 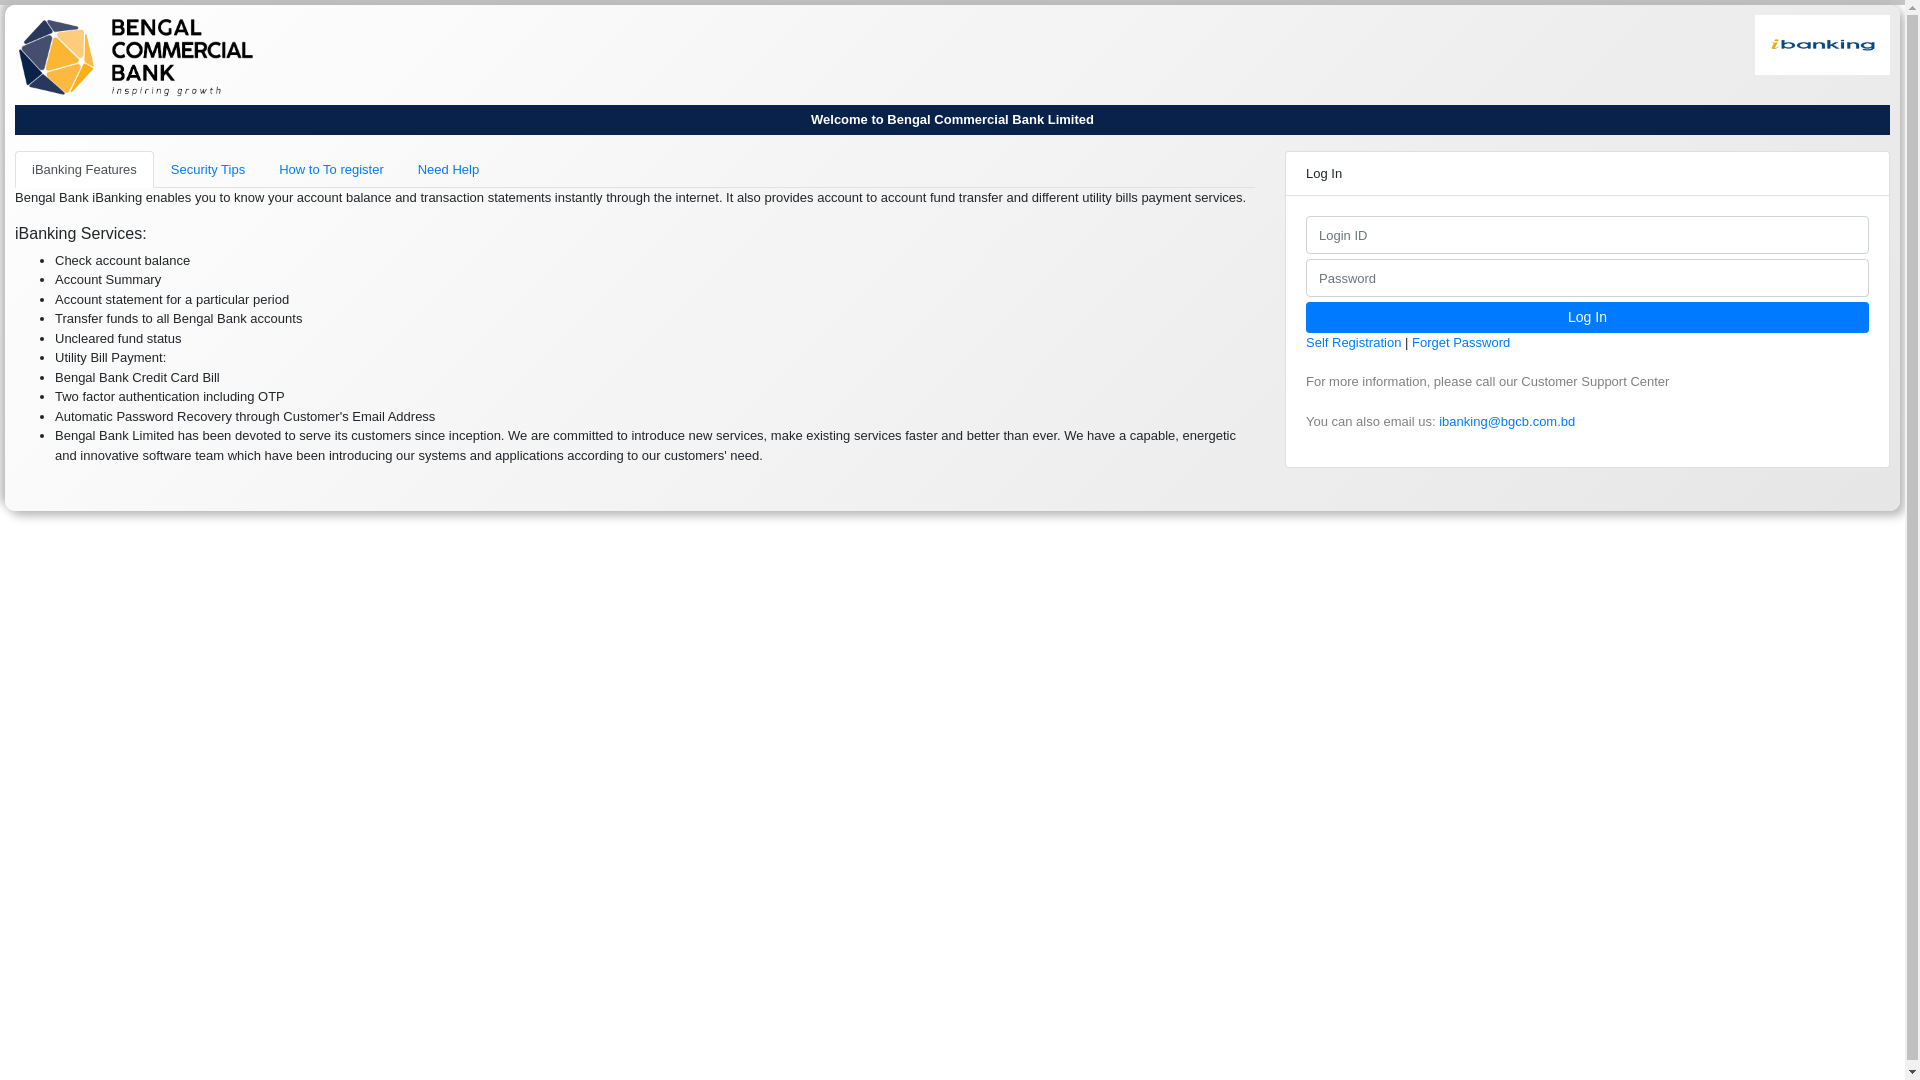 What do you see at coordinates (1461, 342) in the screenshot?
I see `Forget Password` at bounding box center [1461, 342].